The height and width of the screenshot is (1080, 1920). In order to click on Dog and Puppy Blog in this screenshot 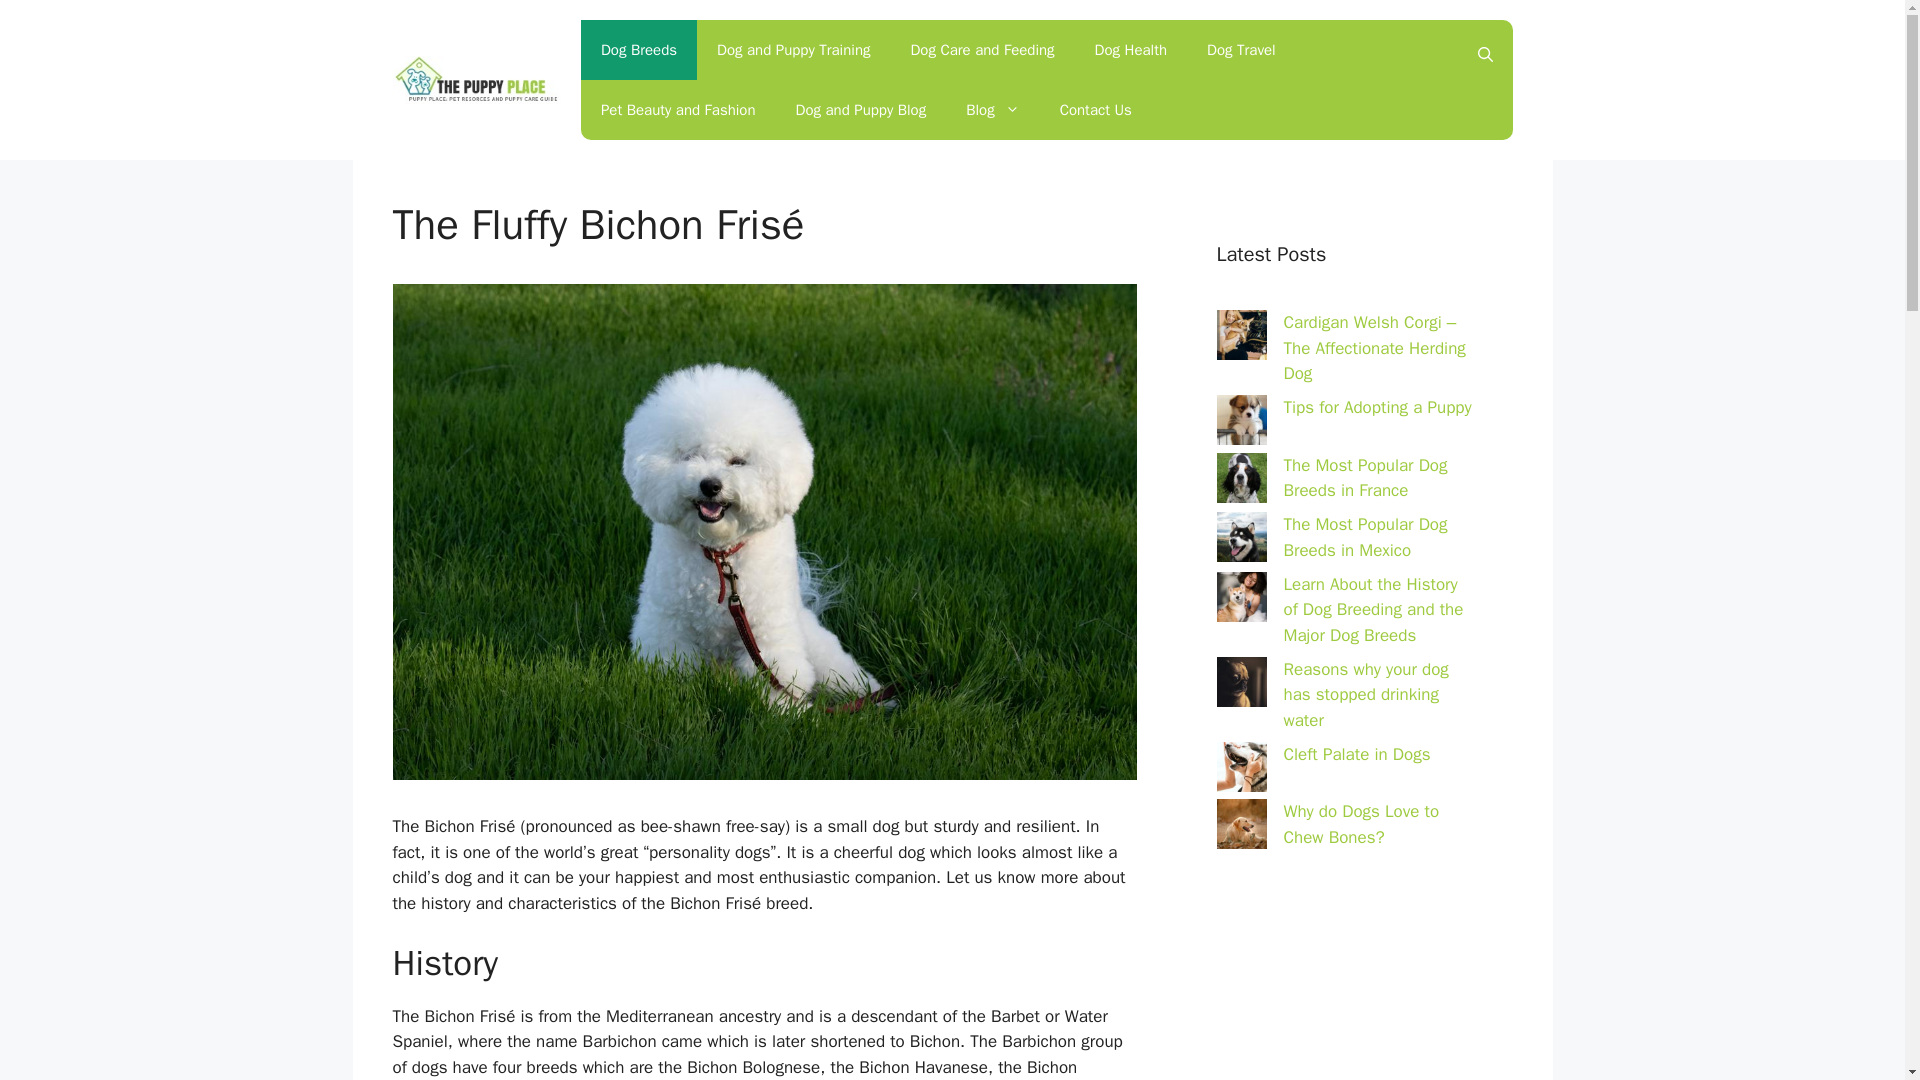, I will do `click(860, 110)`.